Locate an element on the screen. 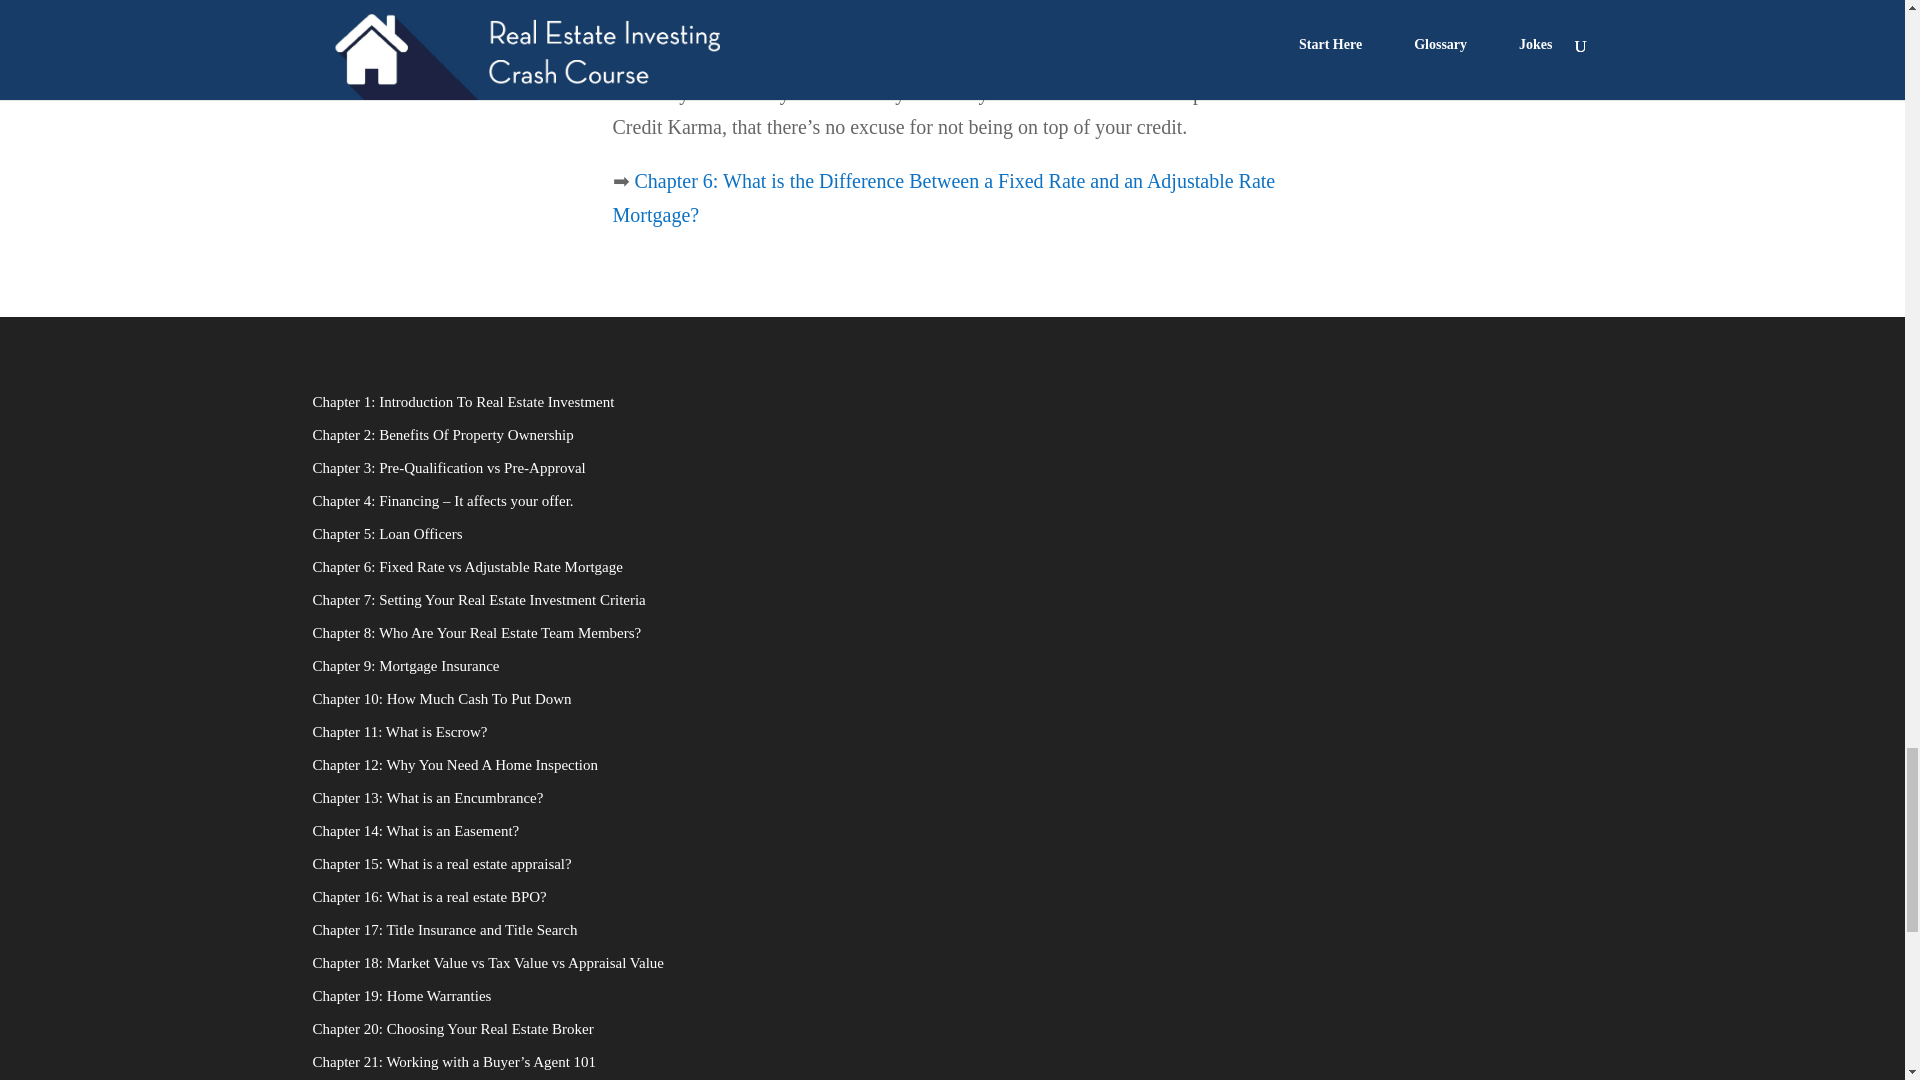  Chapter 20: Choosing Your Real Estate Broker is located at coordinates (452, 1028).